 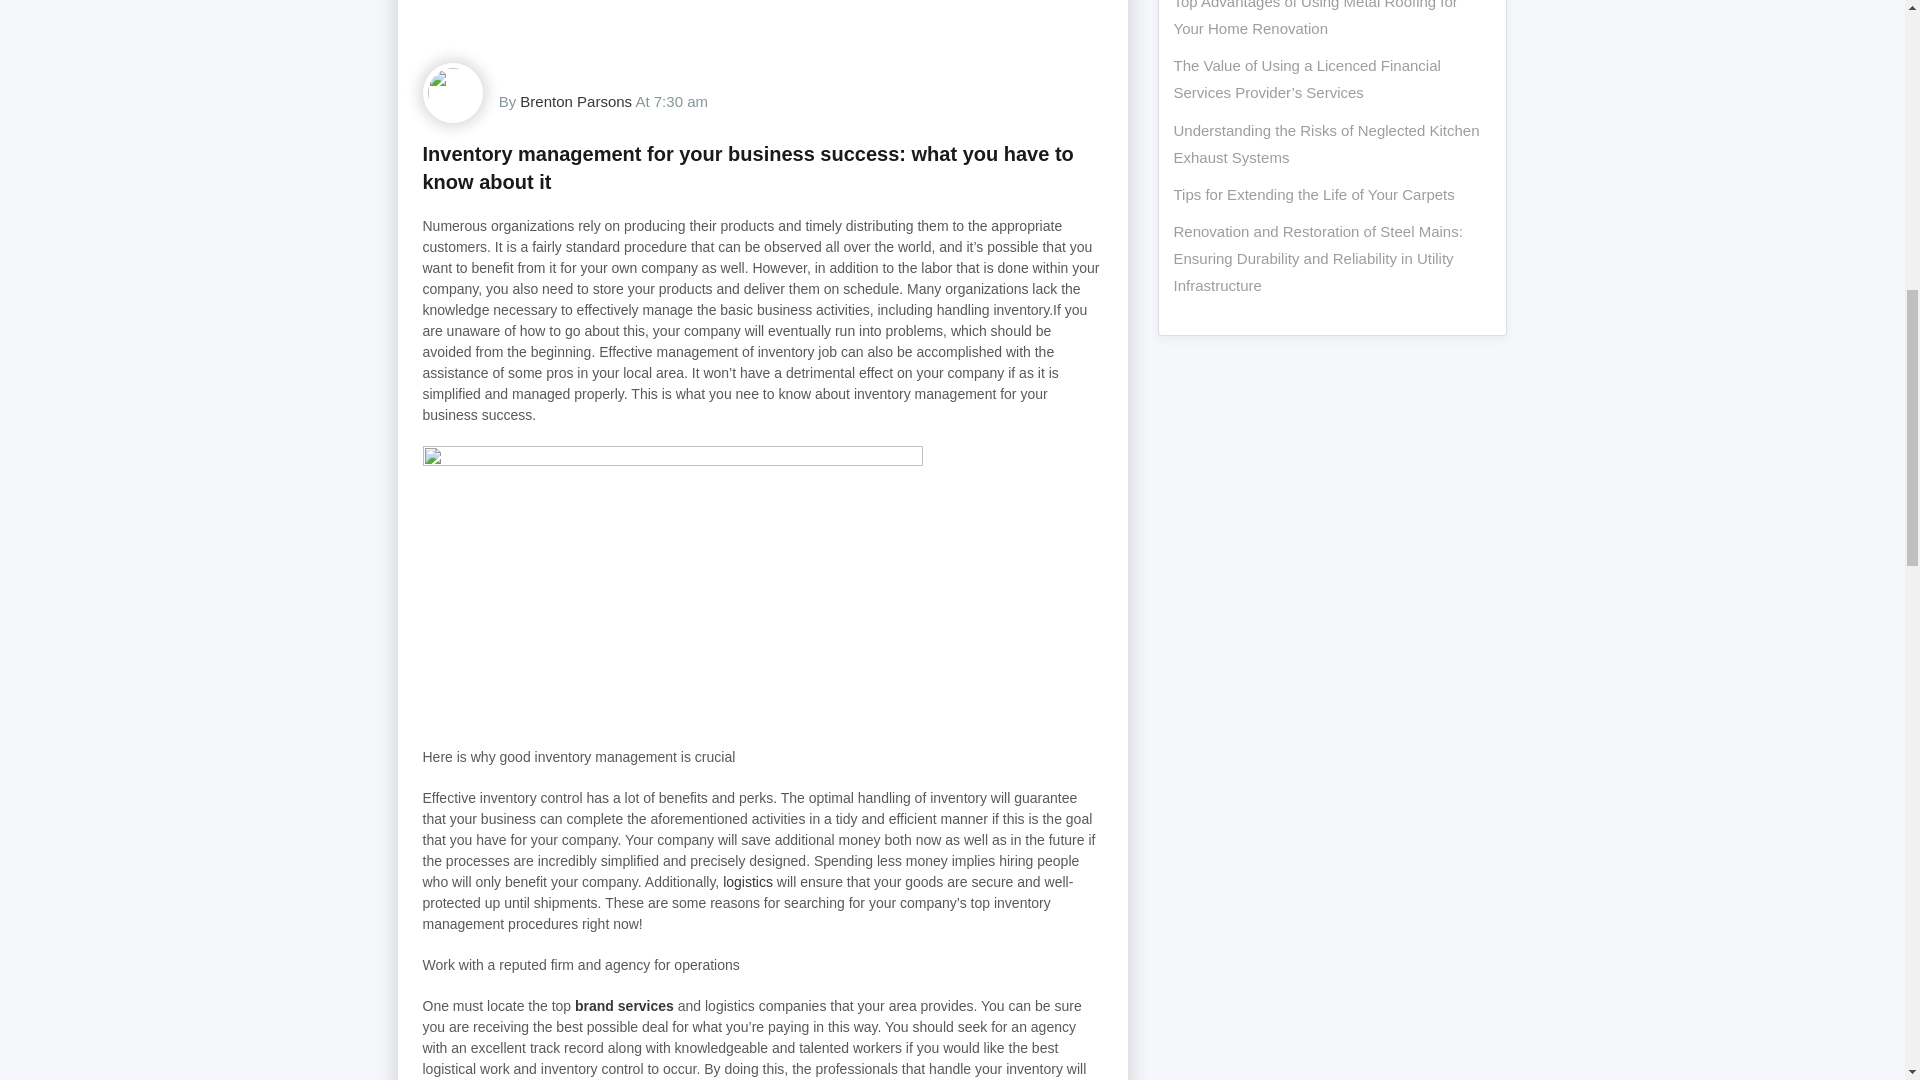 What do you see at coordinates (1326, 144) in the screenshot?
I see `Understanding the Risks of Neglected Kitchen Exhaust Systems` at bounding box center [1326, 144].